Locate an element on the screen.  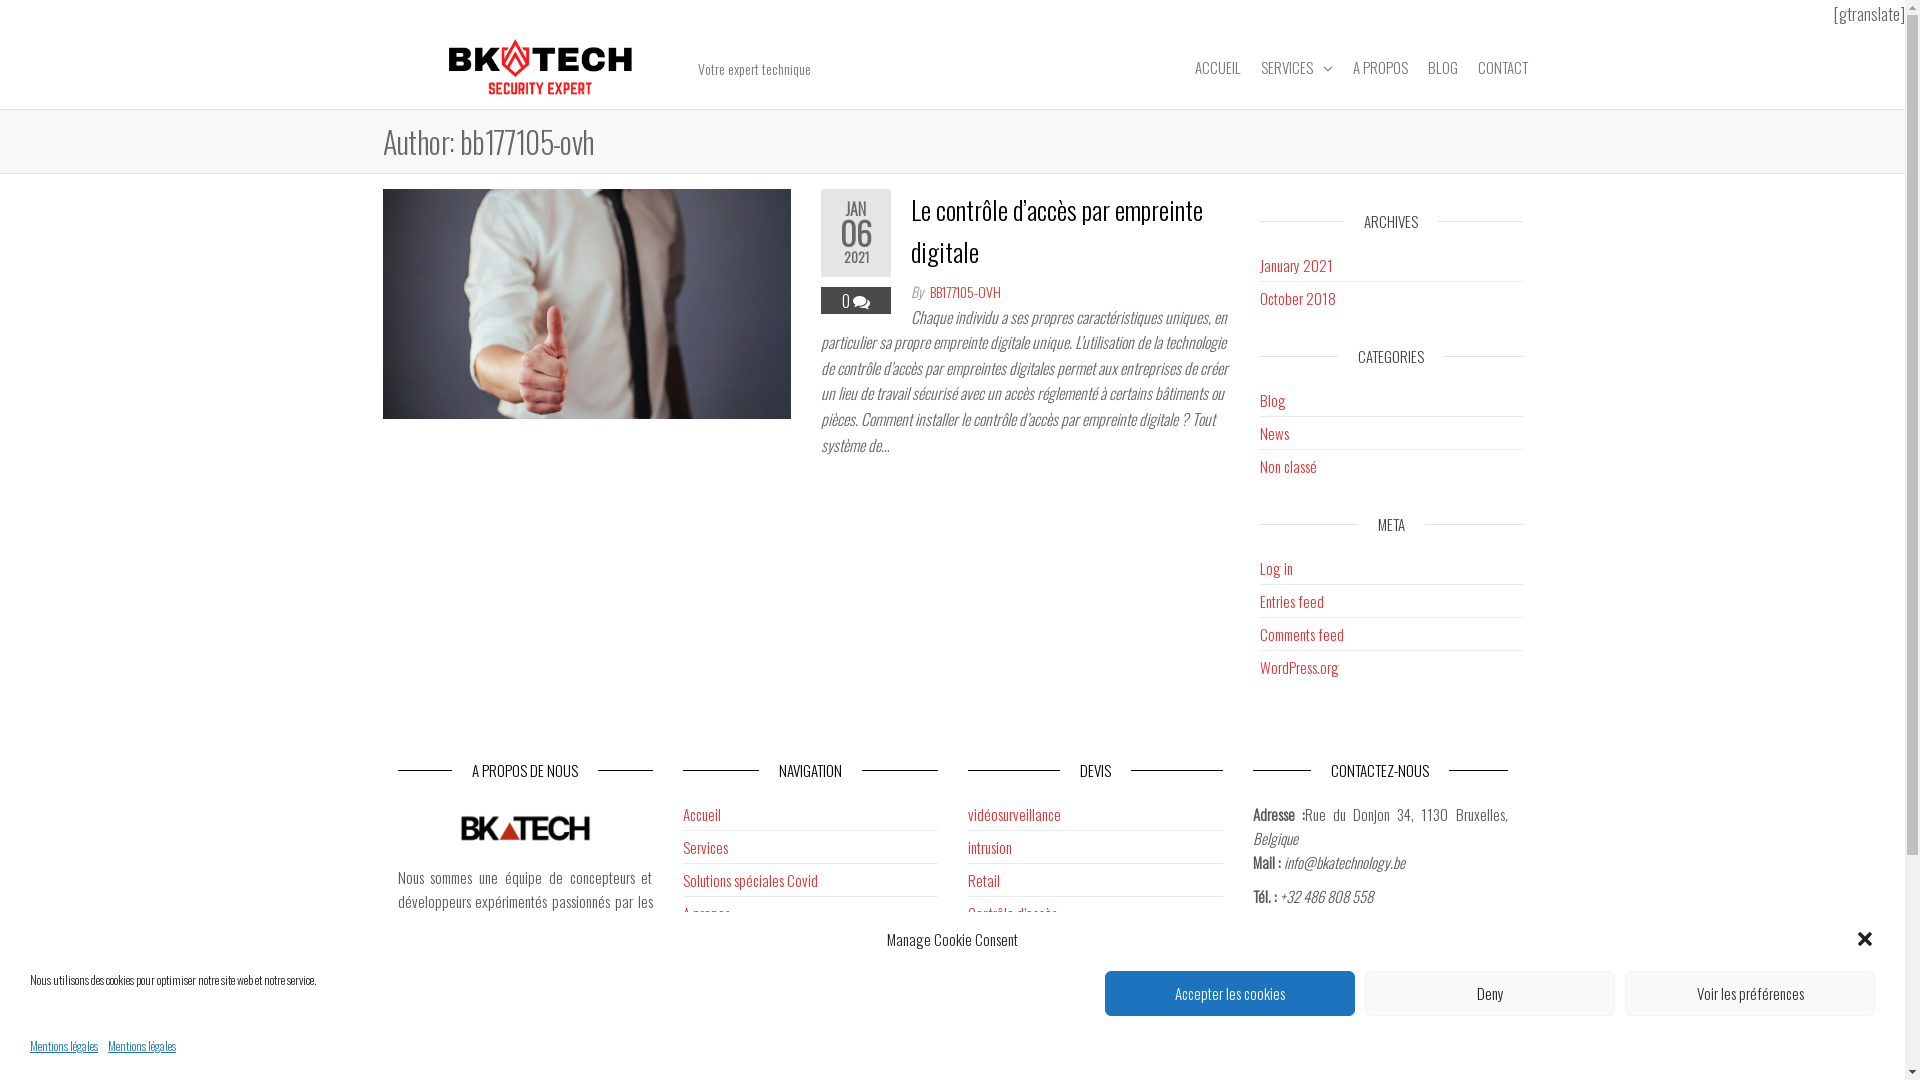
January 2021 is located at coordinates (1296, 265).